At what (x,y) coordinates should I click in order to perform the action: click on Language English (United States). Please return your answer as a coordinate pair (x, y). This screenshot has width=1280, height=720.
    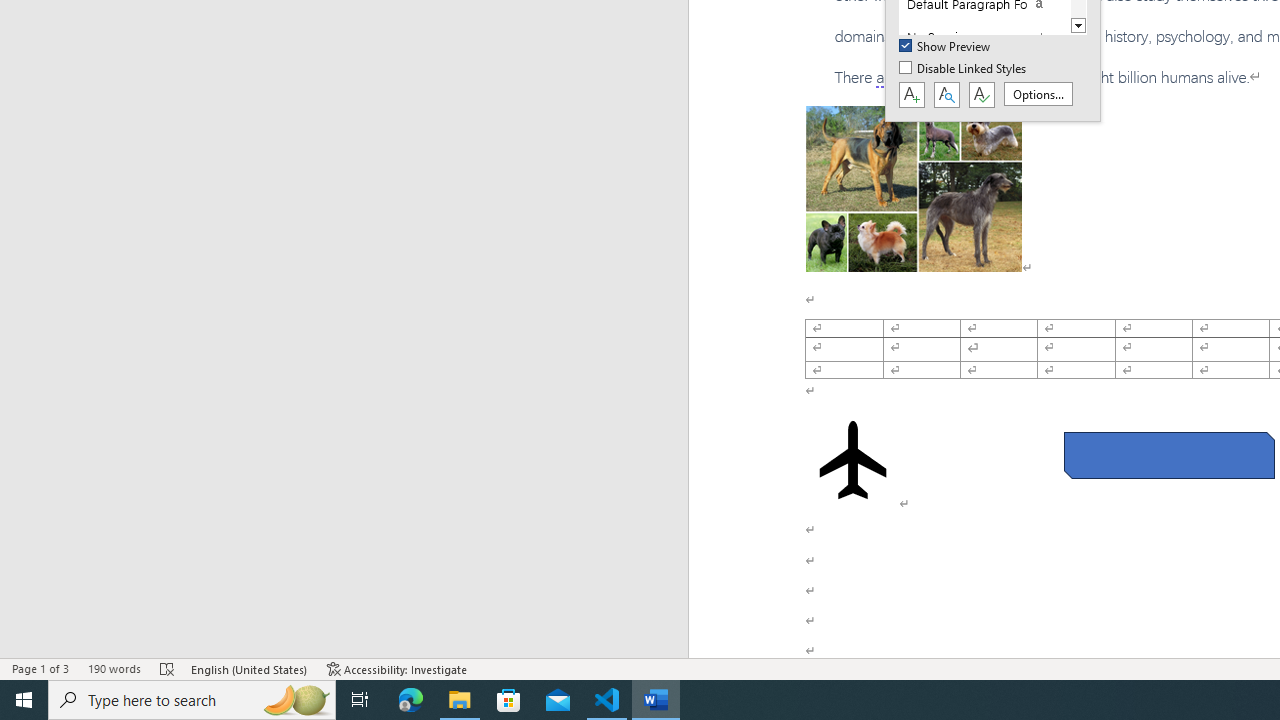
    Looking at the image, I should click on (250, 668).